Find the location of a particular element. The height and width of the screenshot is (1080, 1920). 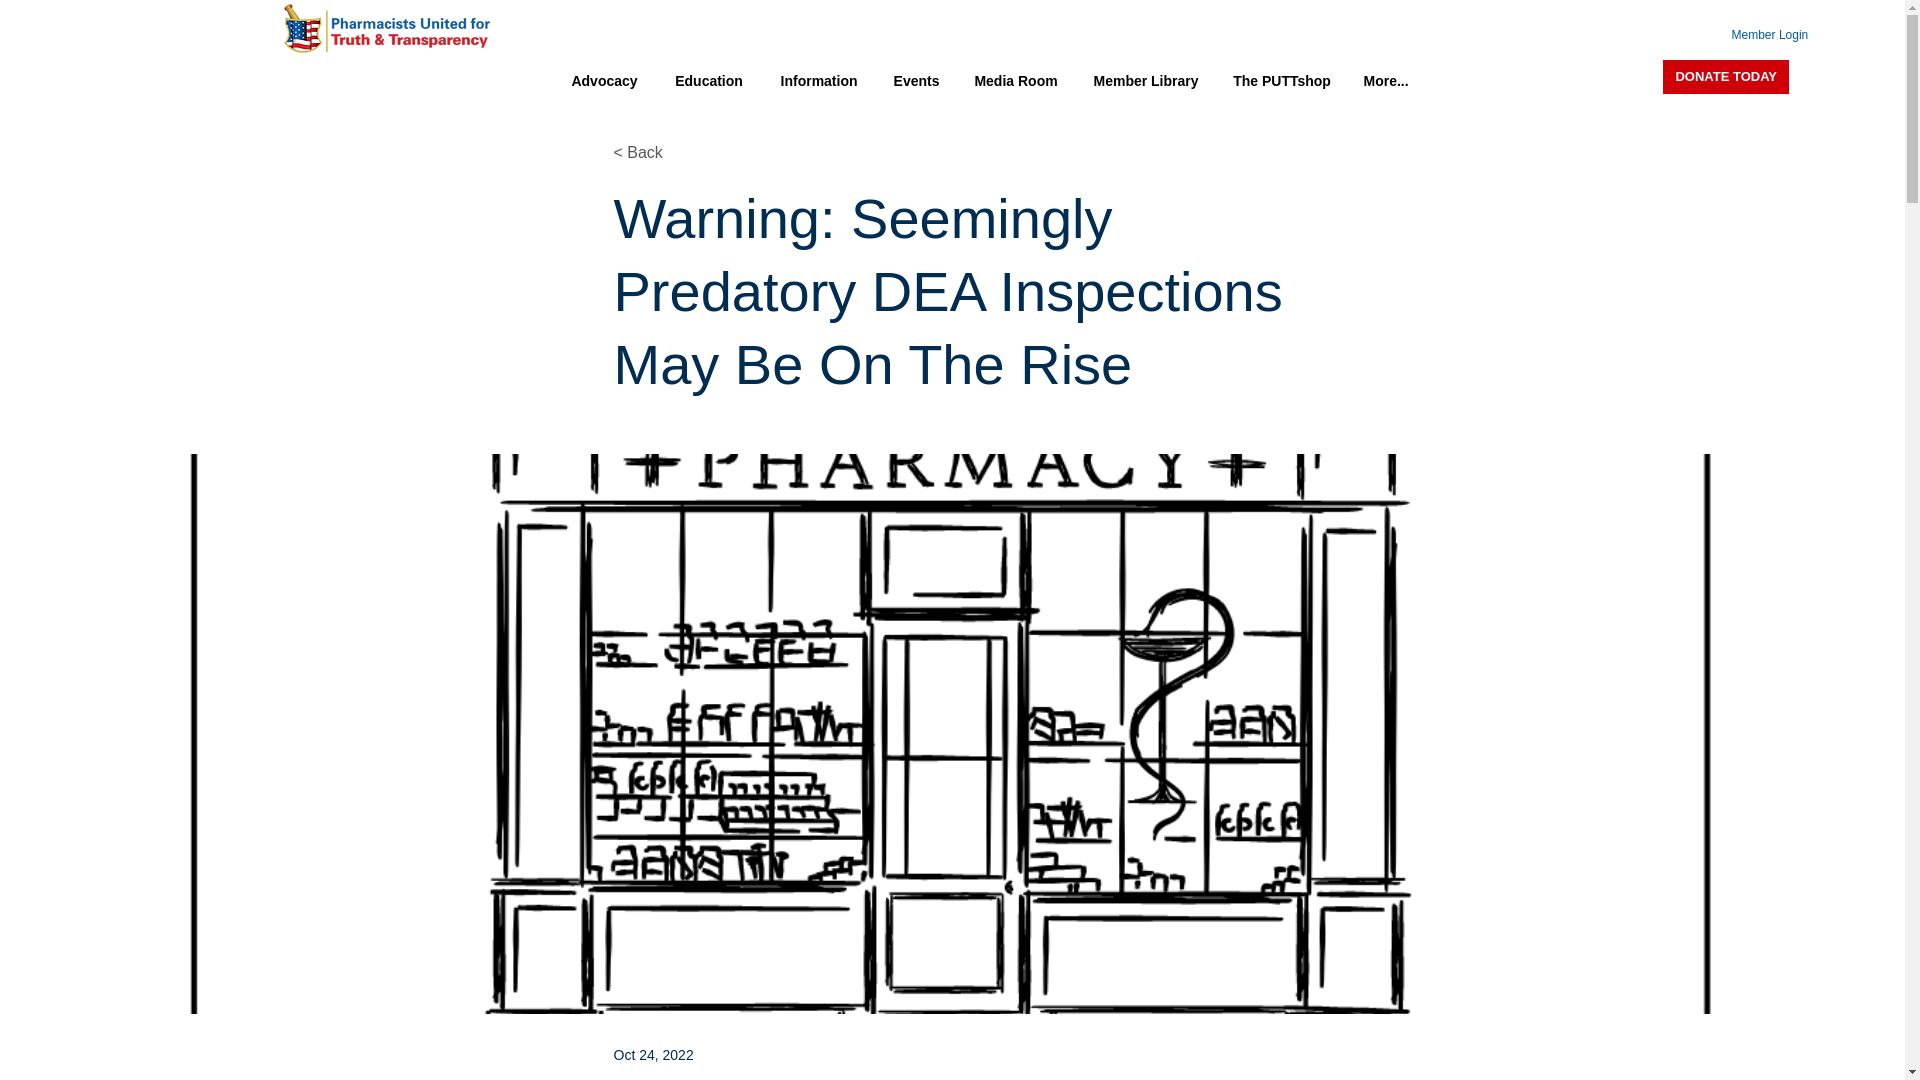

The PUTTshop is located at coordinates (1281, 81).